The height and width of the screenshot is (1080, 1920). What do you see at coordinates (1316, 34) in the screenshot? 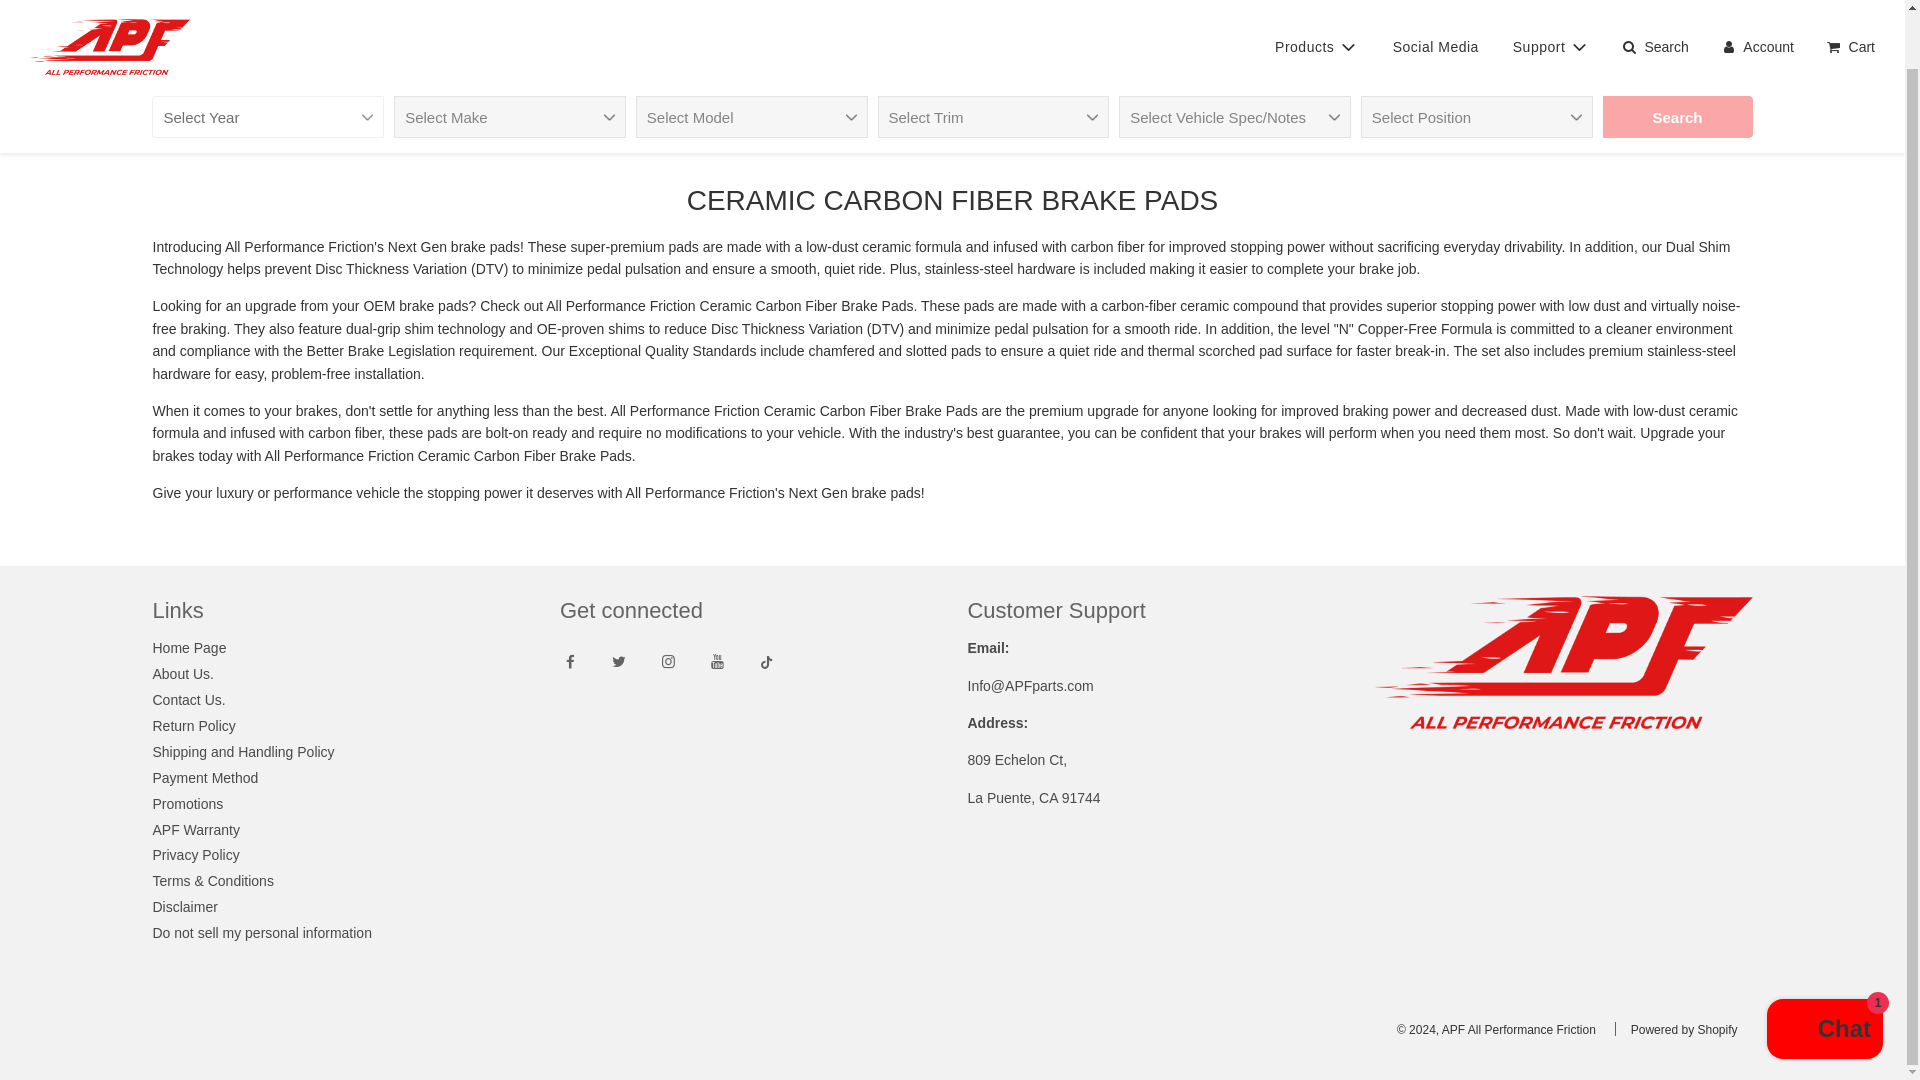
I see `Products` at bounding box center [1316, 34].